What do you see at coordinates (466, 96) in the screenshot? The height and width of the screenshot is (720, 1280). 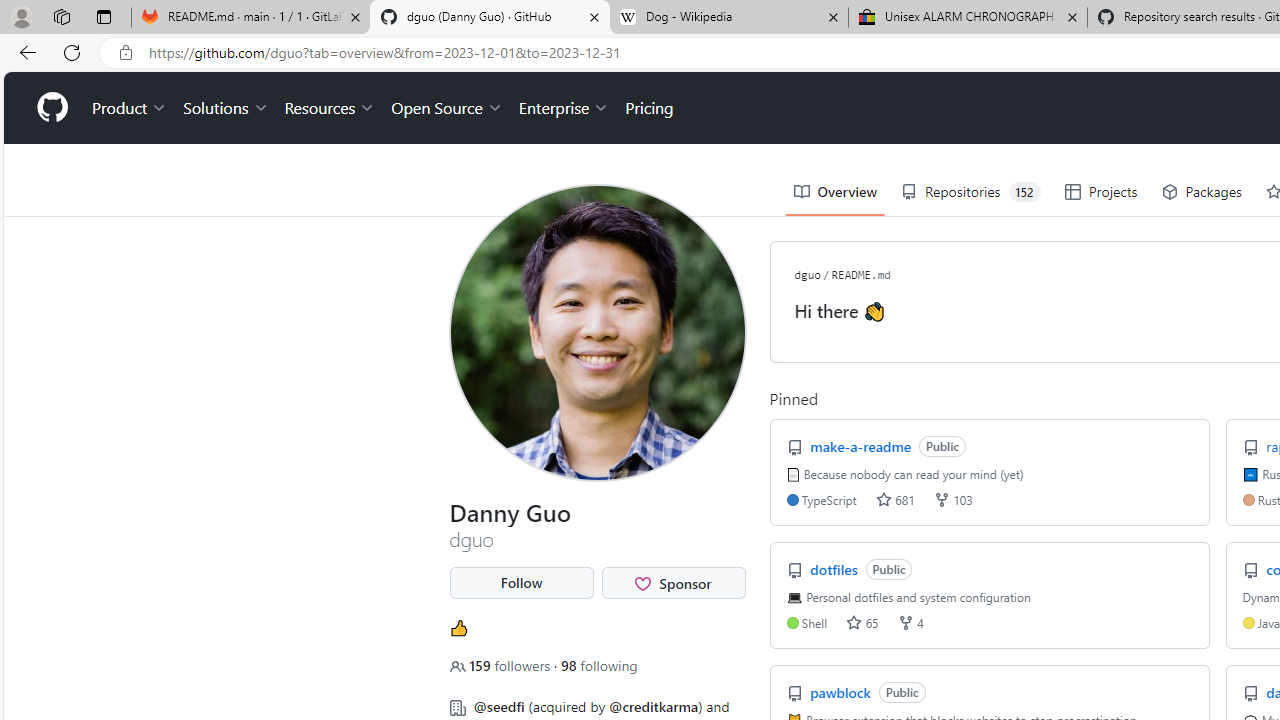 I see `@dguo` at bounding box center [466, 96].